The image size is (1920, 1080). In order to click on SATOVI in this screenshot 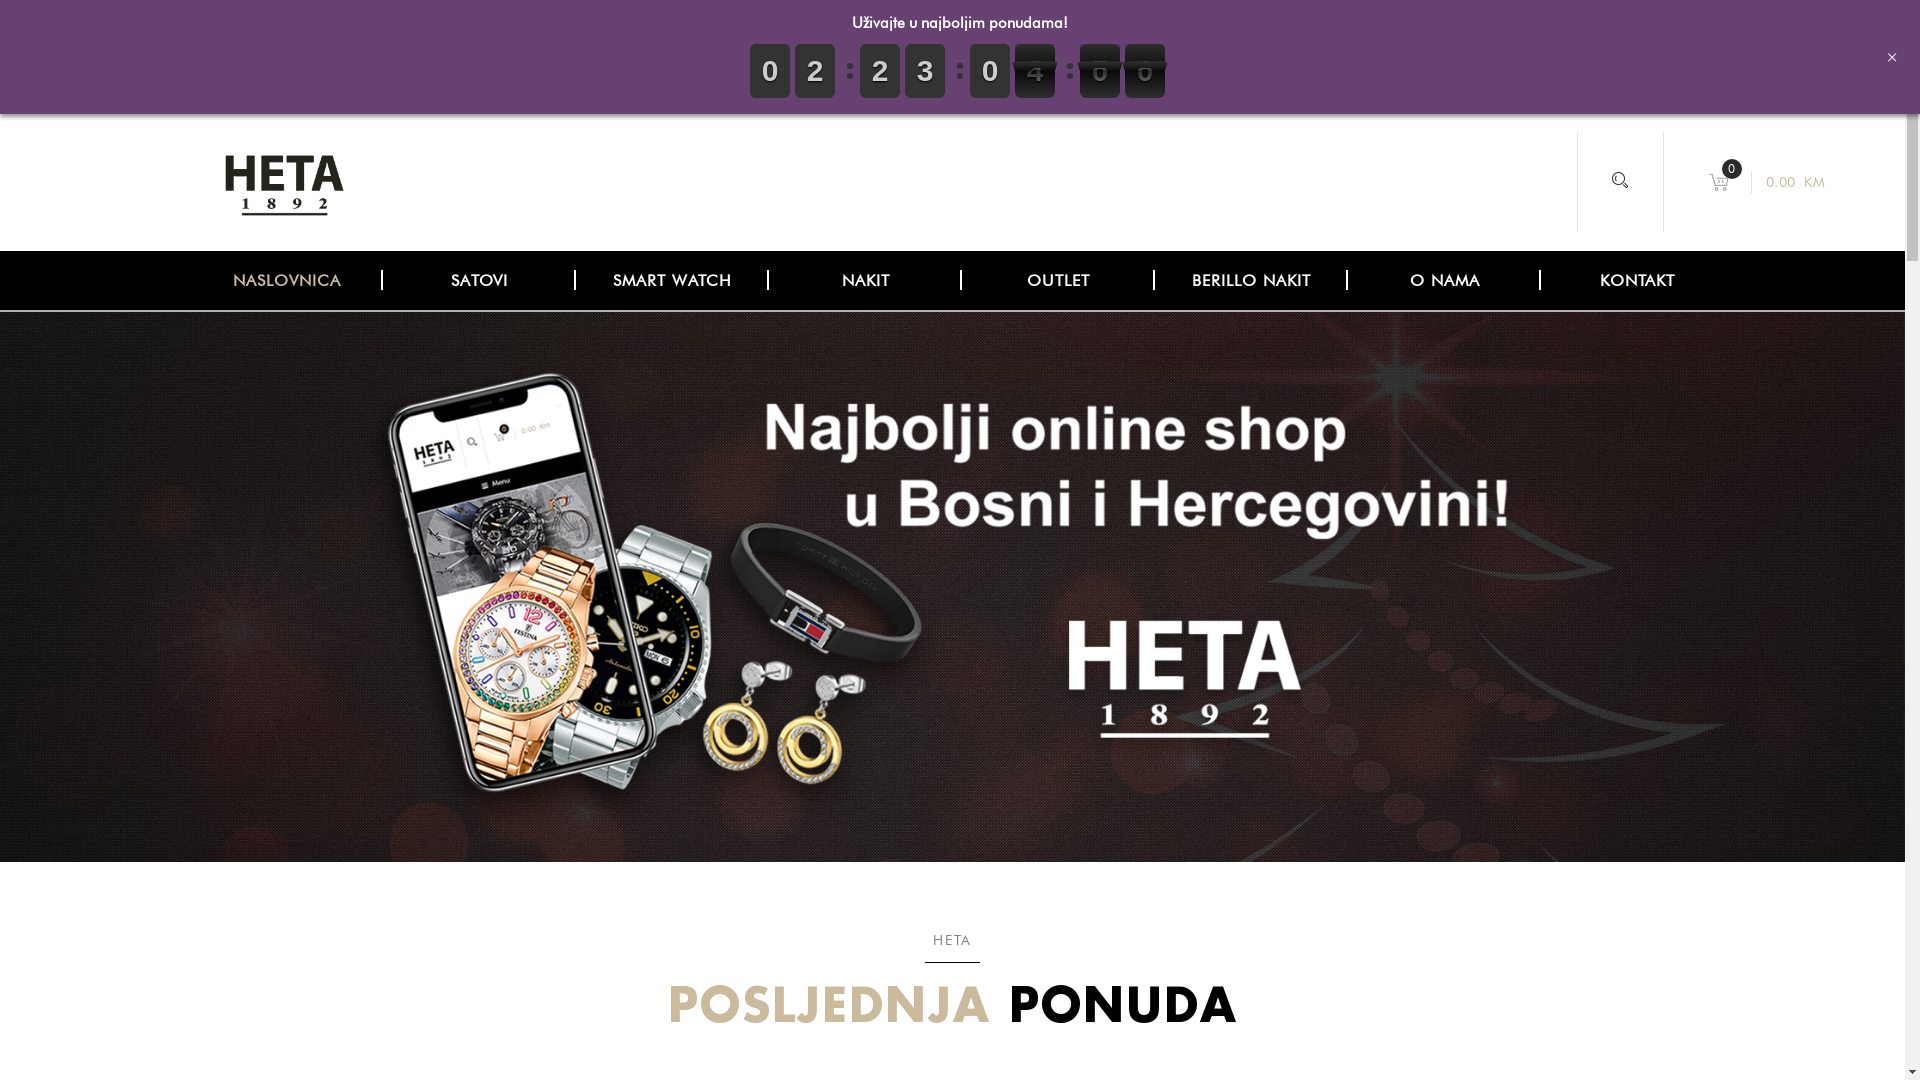, I will do `click(480, 280)`.